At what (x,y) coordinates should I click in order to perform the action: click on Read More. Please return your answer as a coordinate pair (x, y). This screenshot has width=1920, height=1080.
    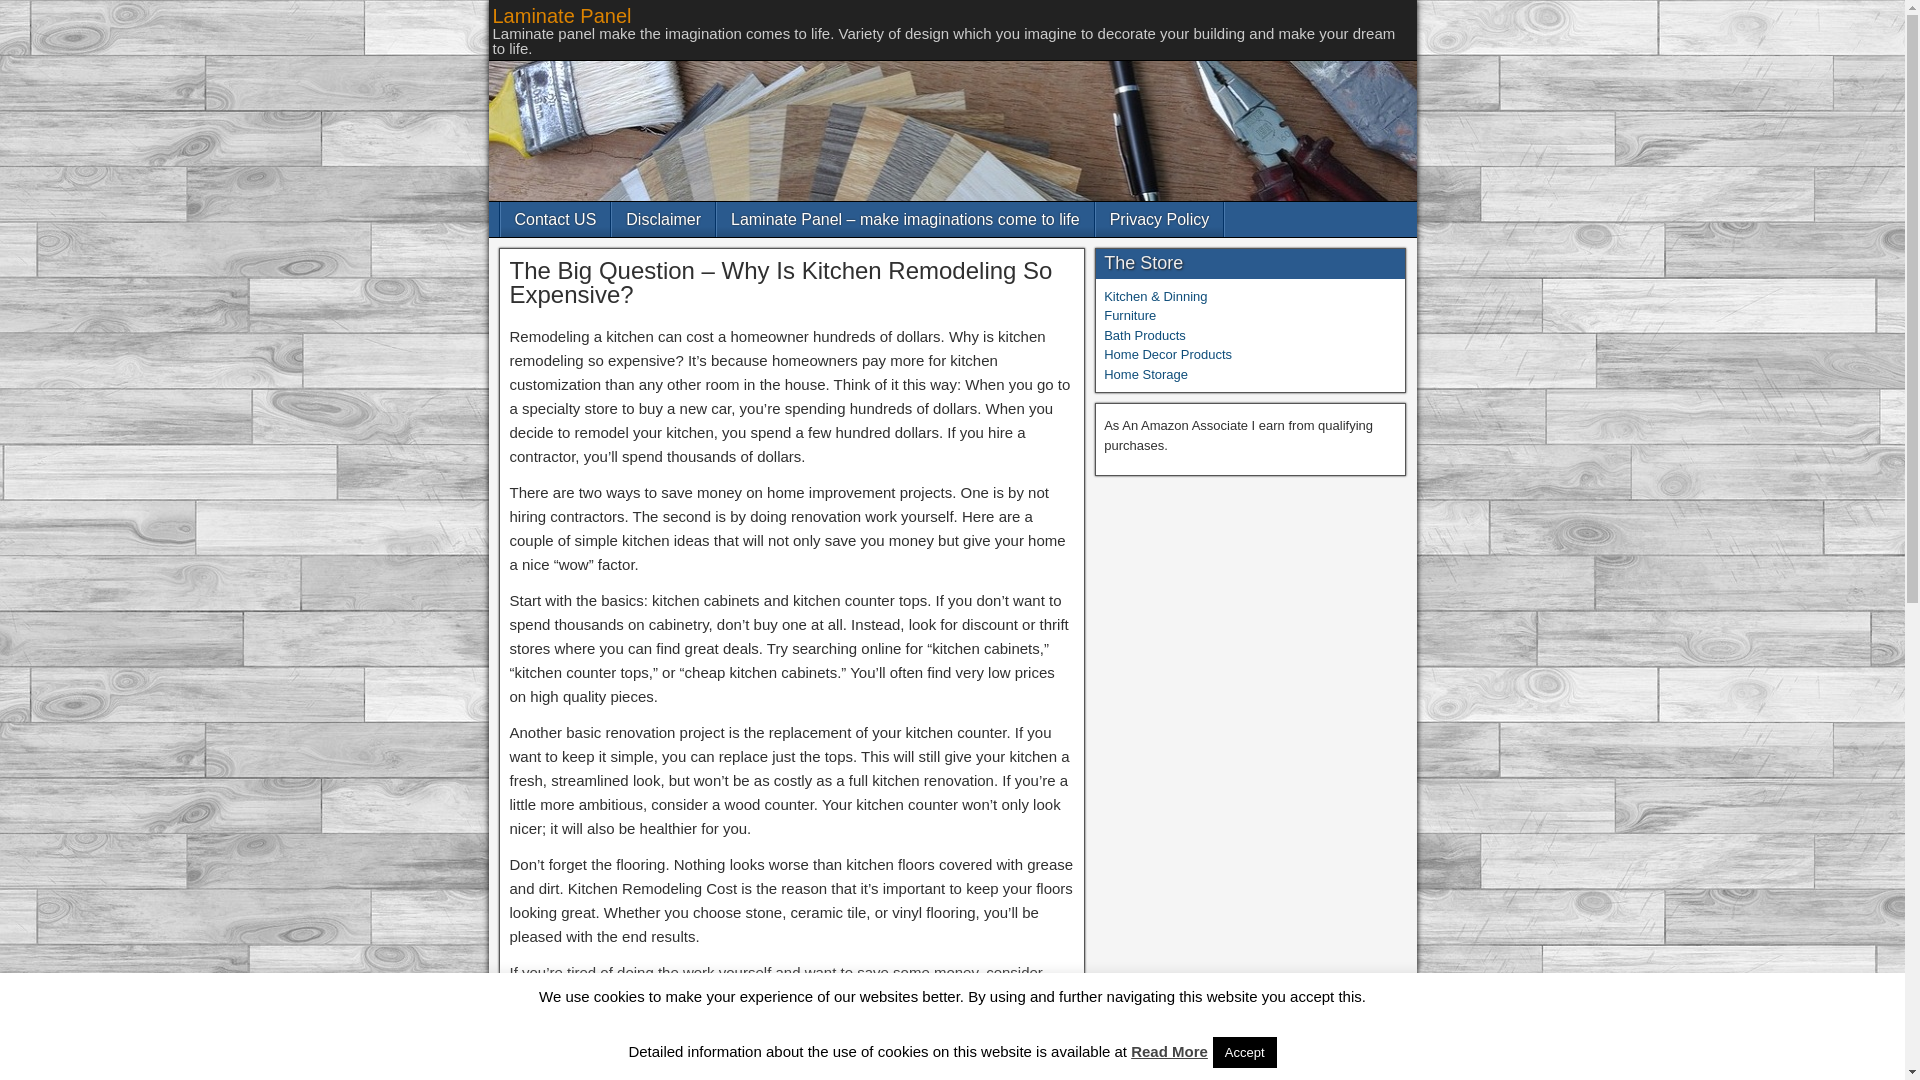
    Looking at the image, I should click on (1168, 1051).